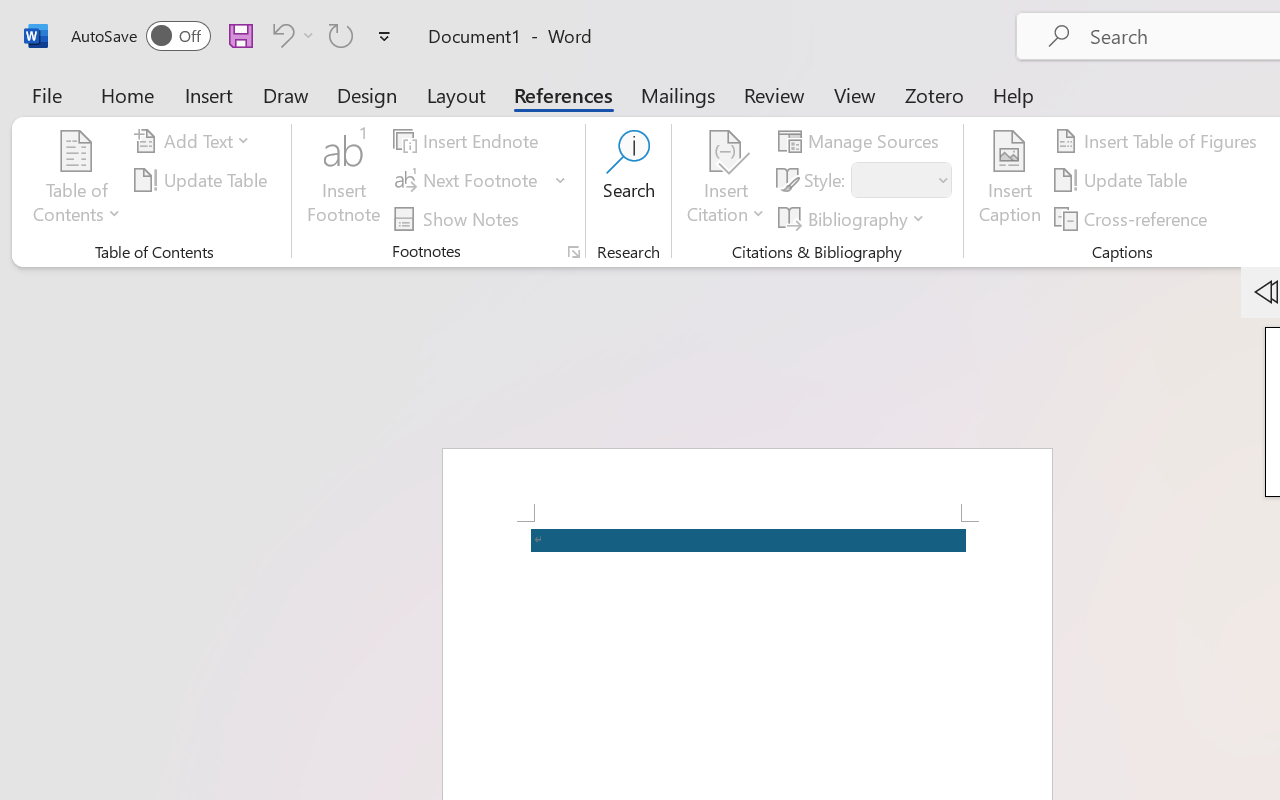  Describe the element at coordinates (902, 180) in the screenshot. I see `Style` at that location.